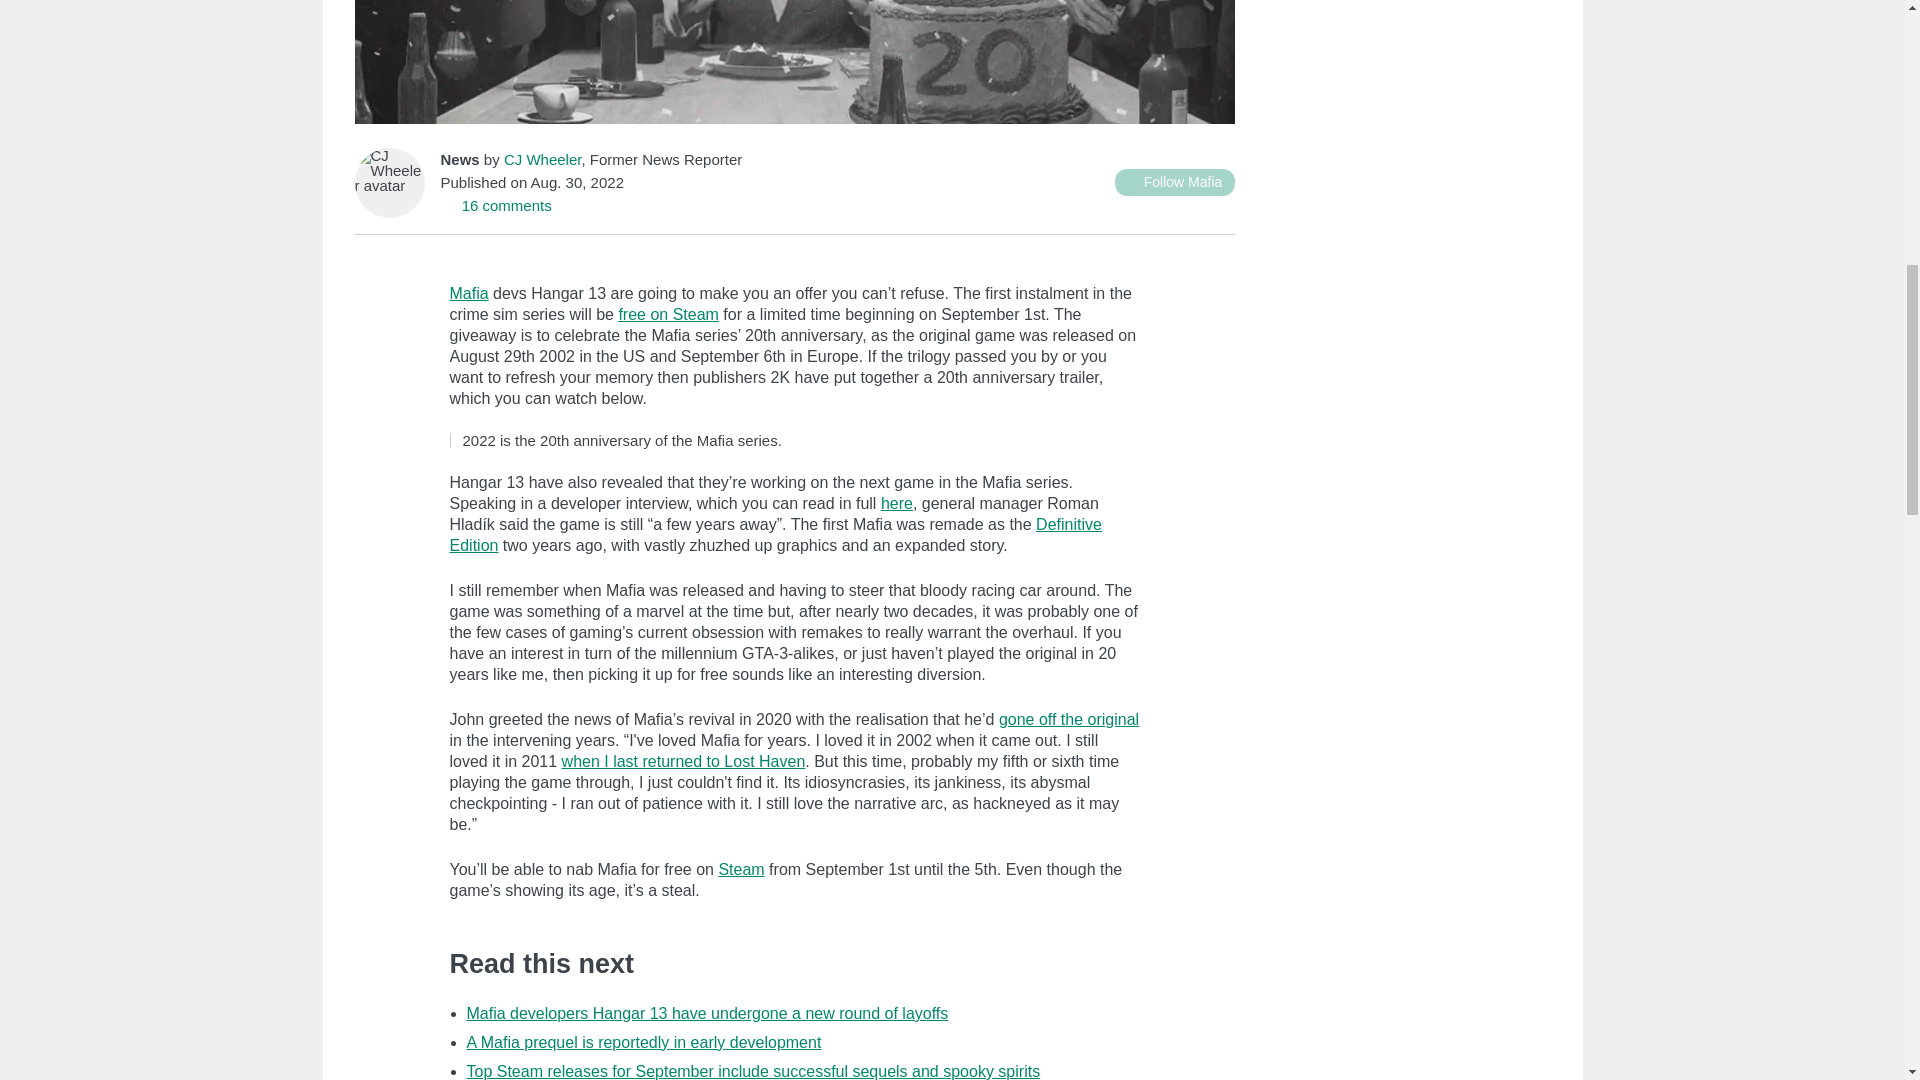 The image size is (1920, 1080). I want to click on 16 comments, so click(495, 204).